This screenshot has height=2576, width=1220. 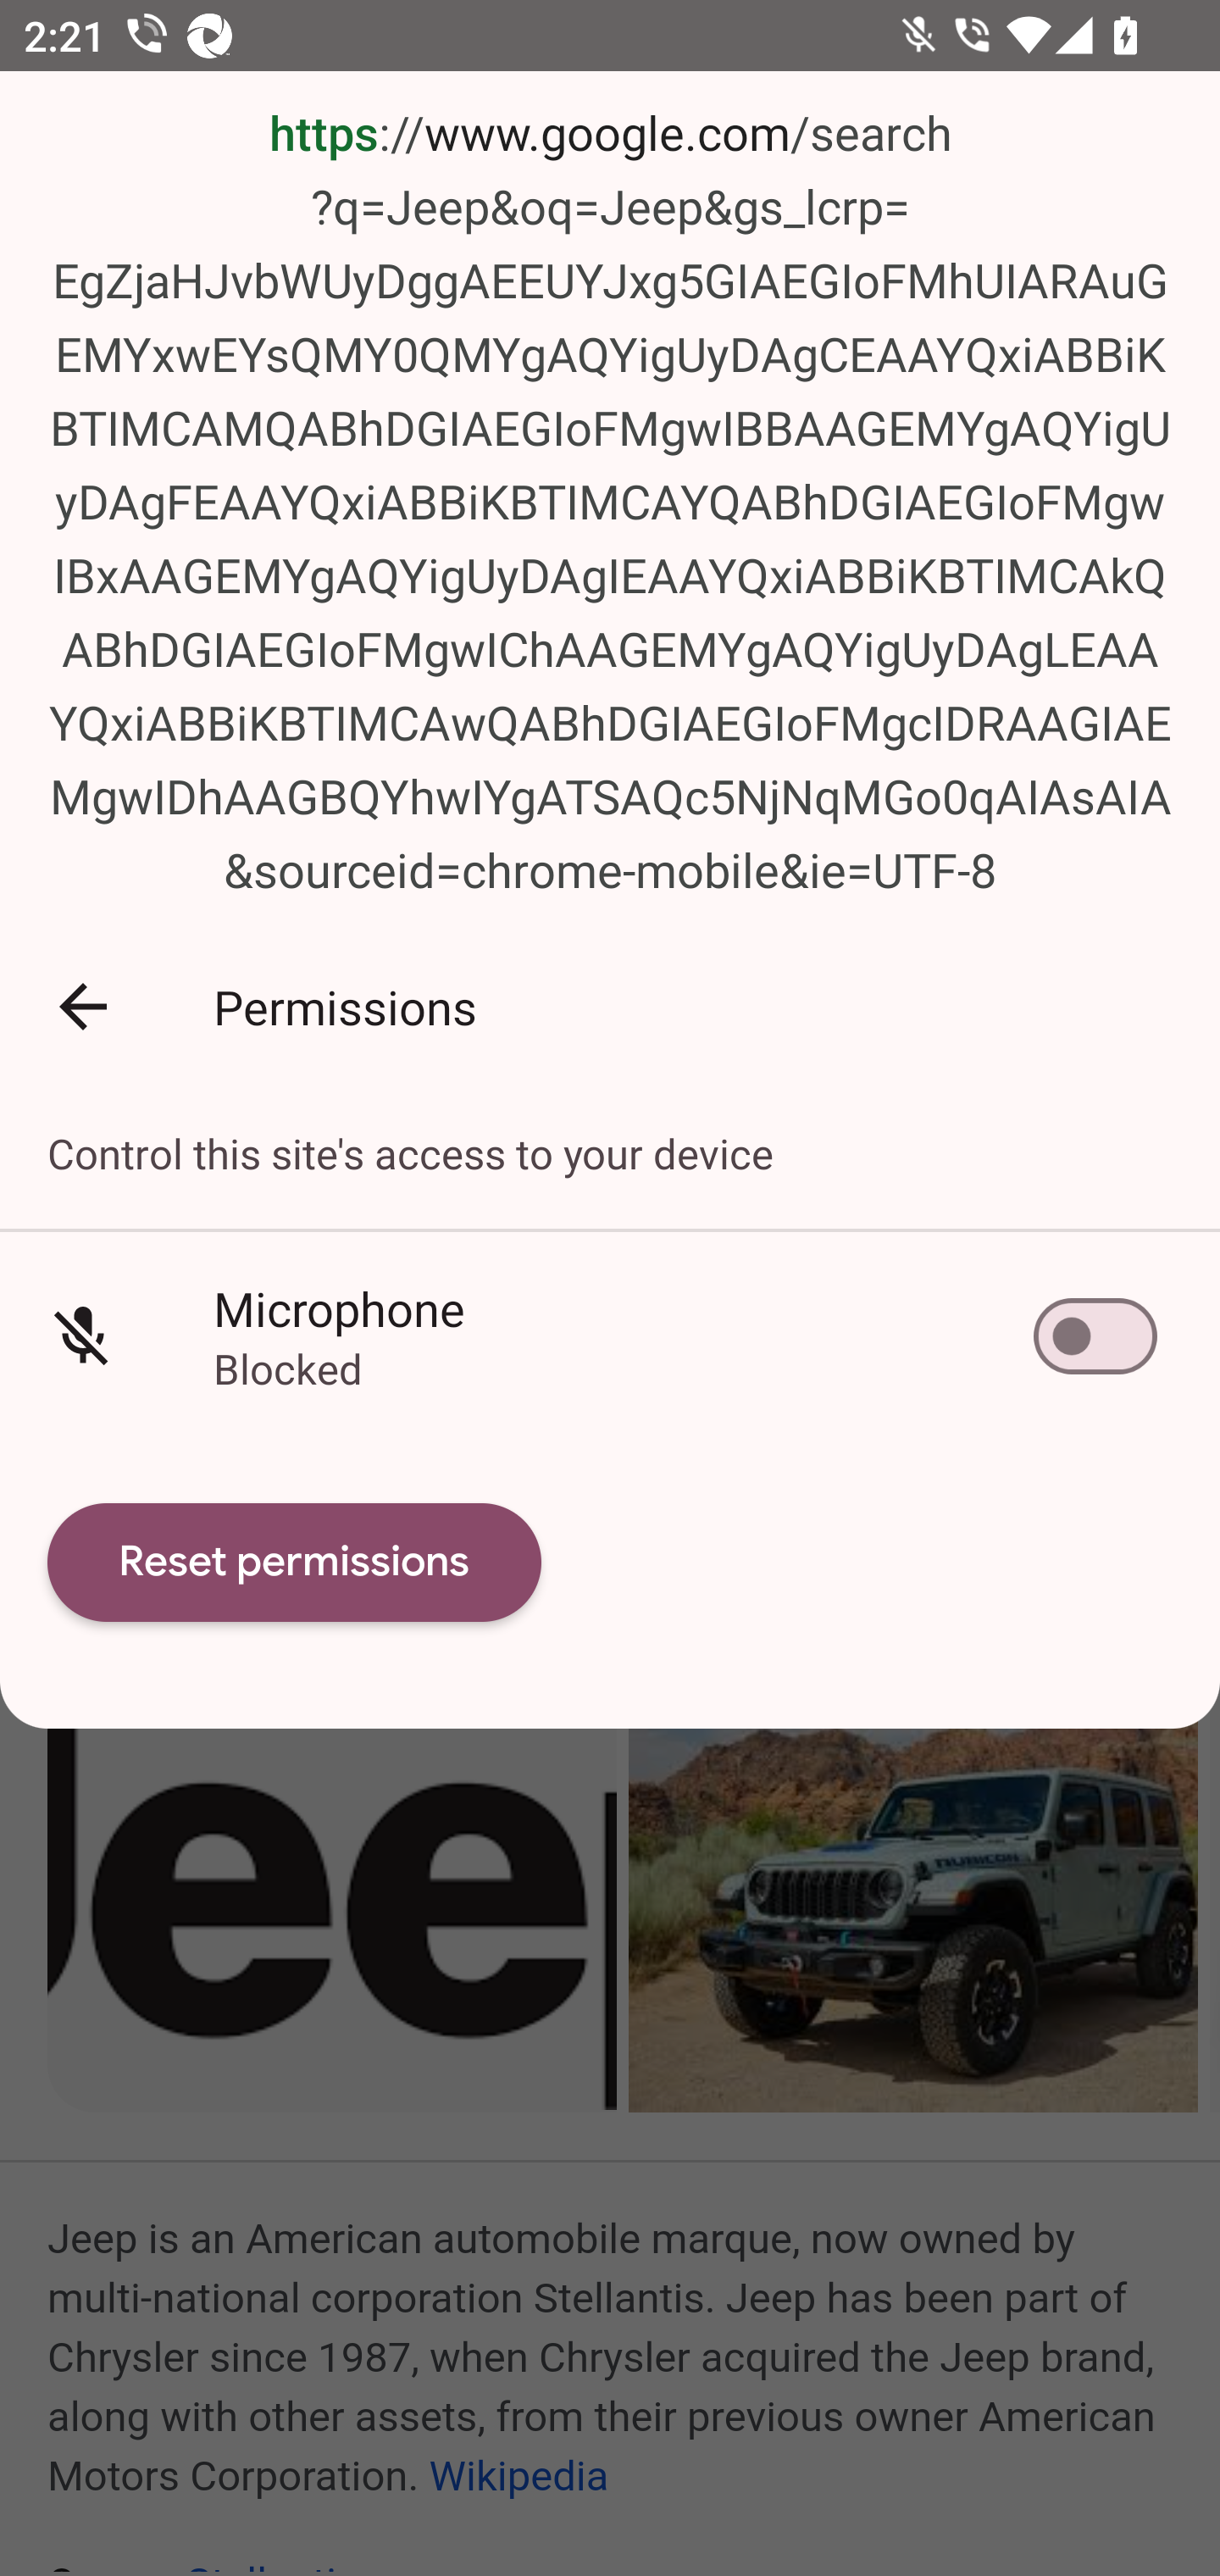 I want to click on Reset permissions, so click(x=295, y=1563).